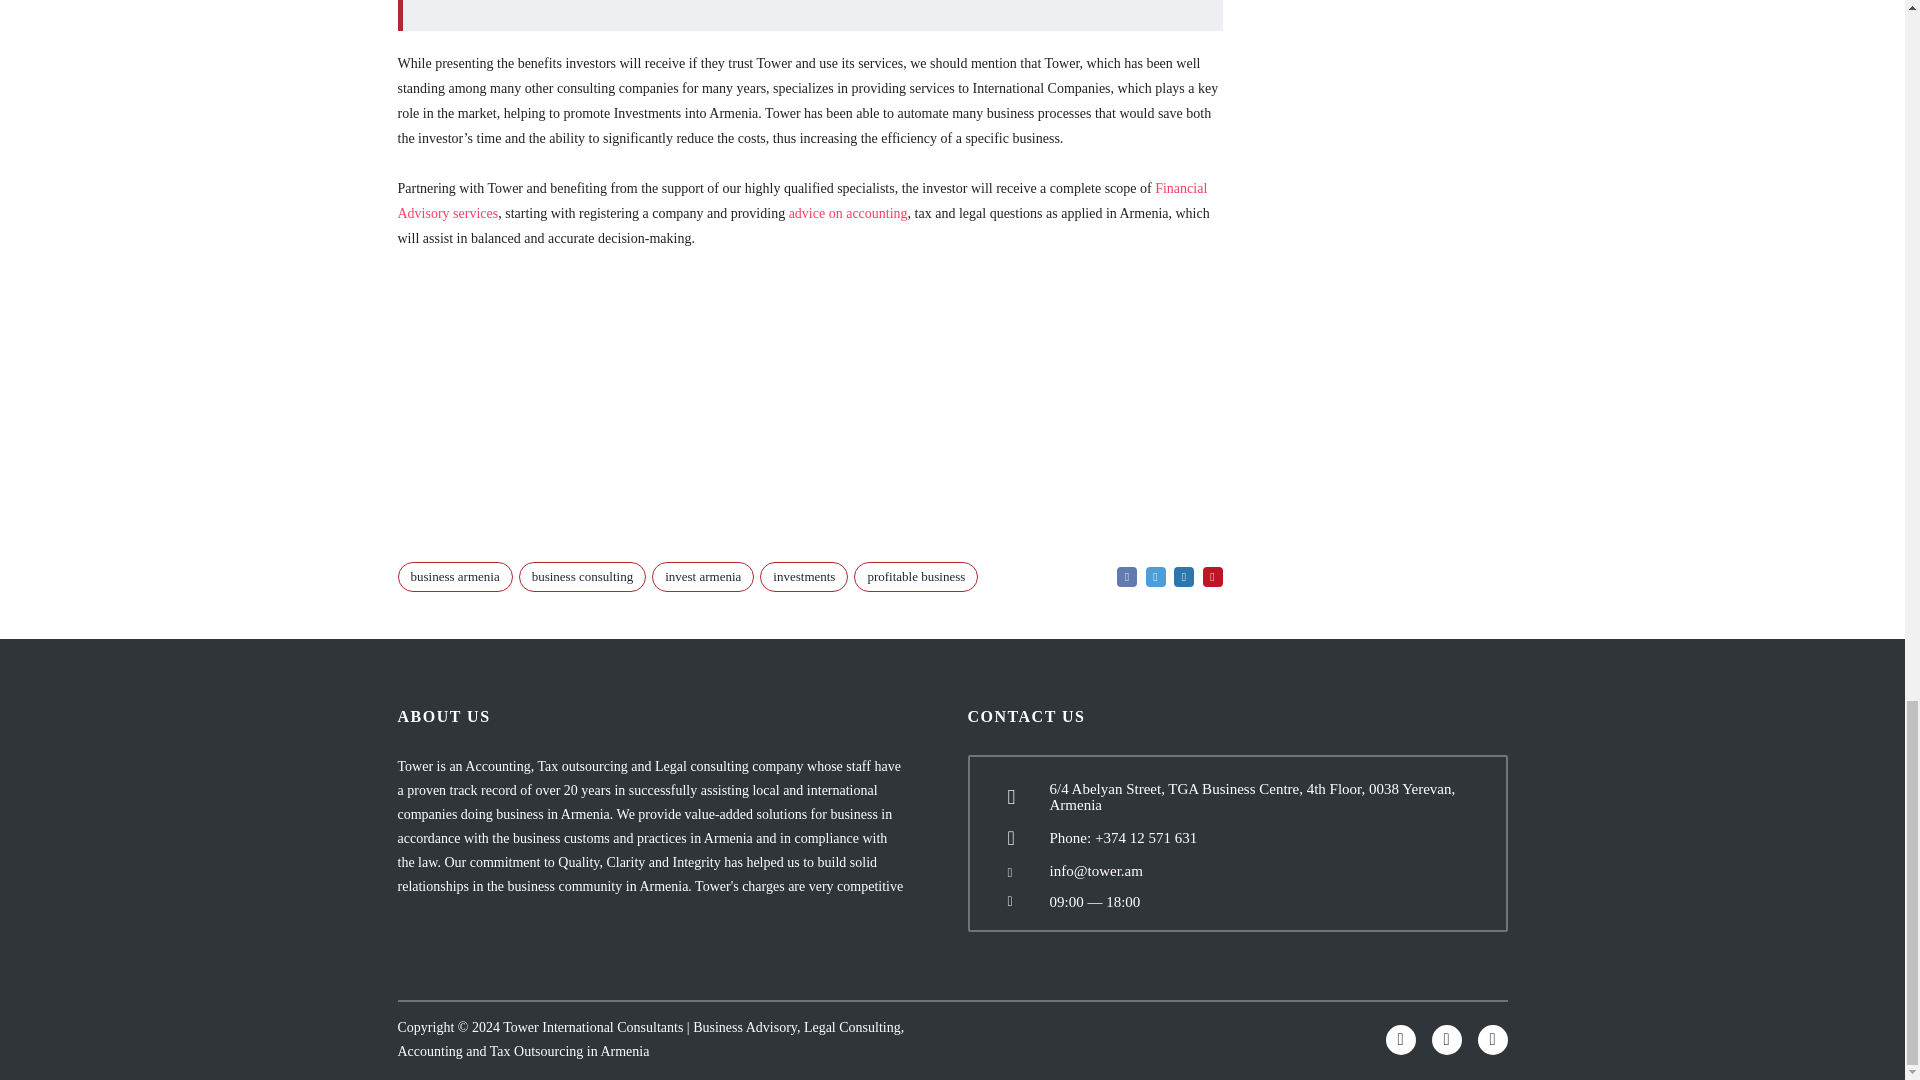 The width and height of the screenshot is (1920, 1080). I want to click on invest armenia, so click(703, 576).